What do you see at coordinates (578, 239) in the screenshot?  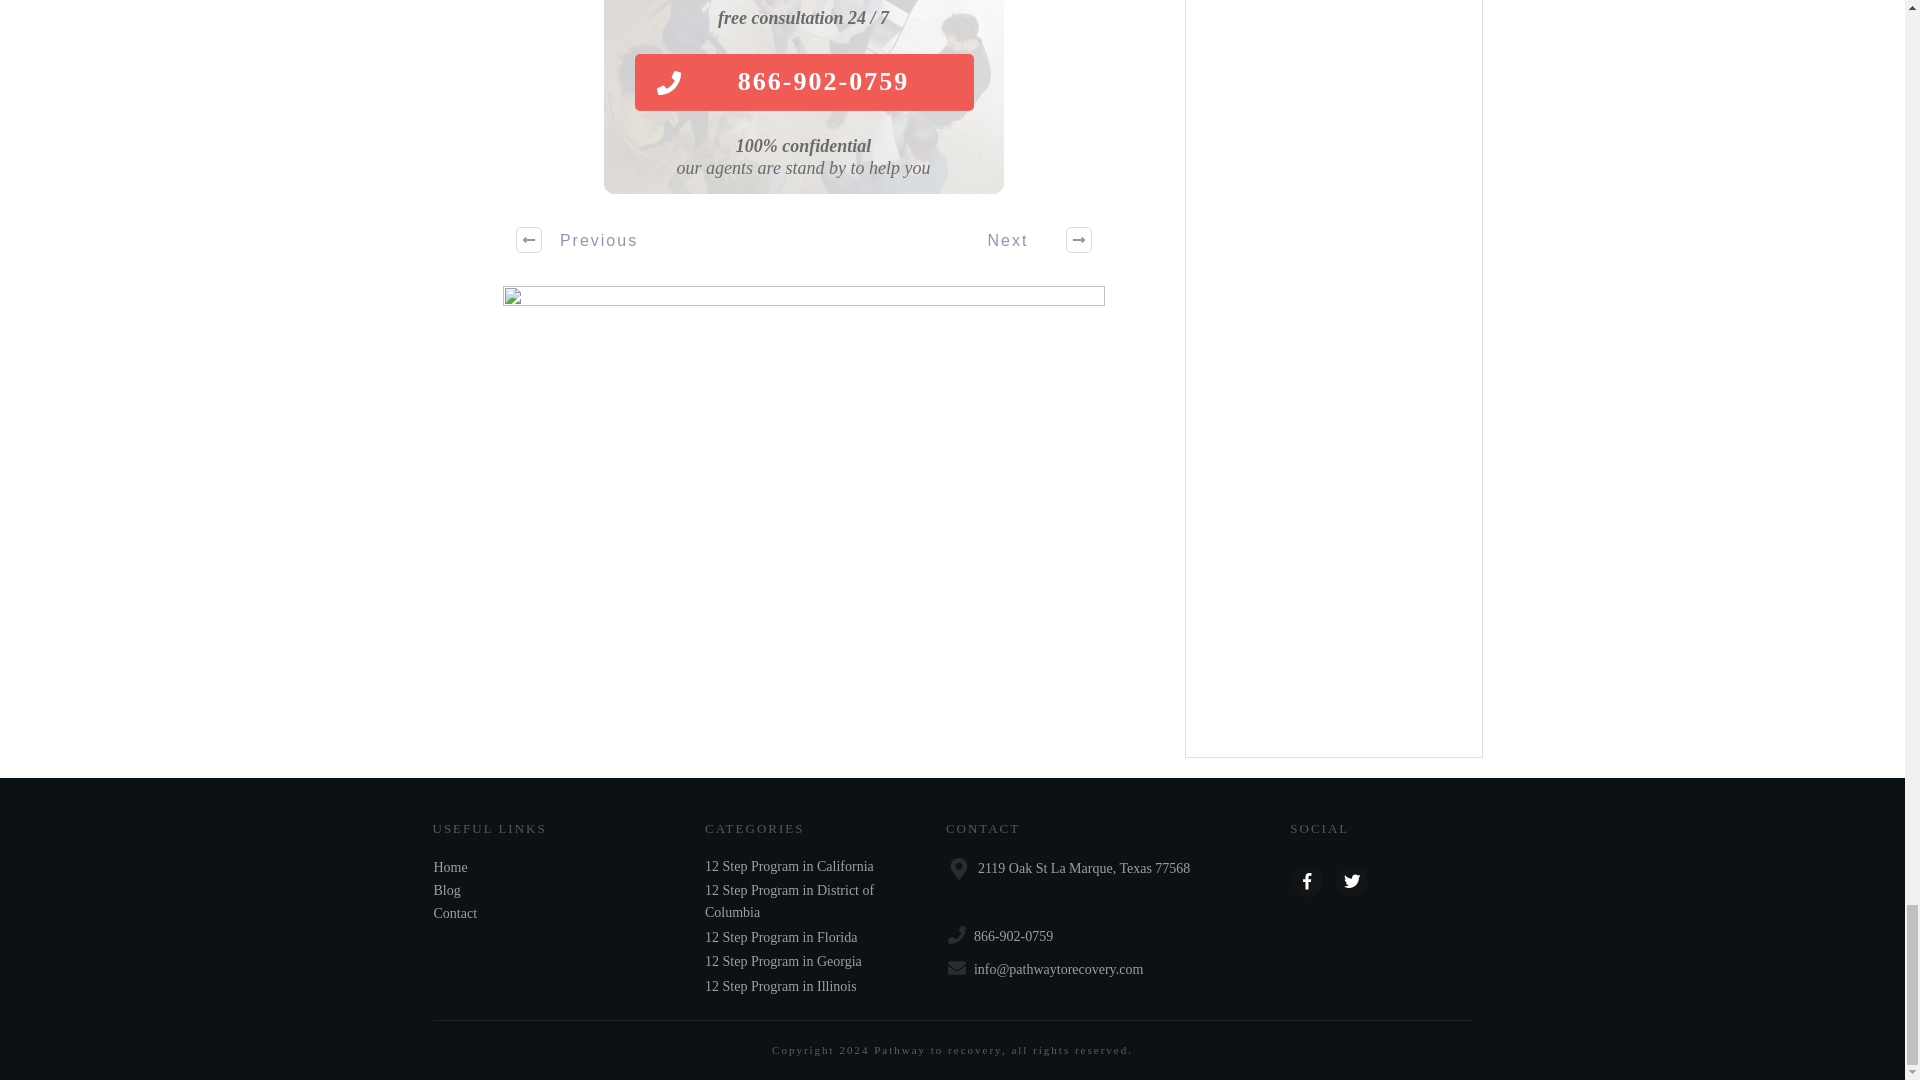 I see `Previous` at bounding box center [578, 239].